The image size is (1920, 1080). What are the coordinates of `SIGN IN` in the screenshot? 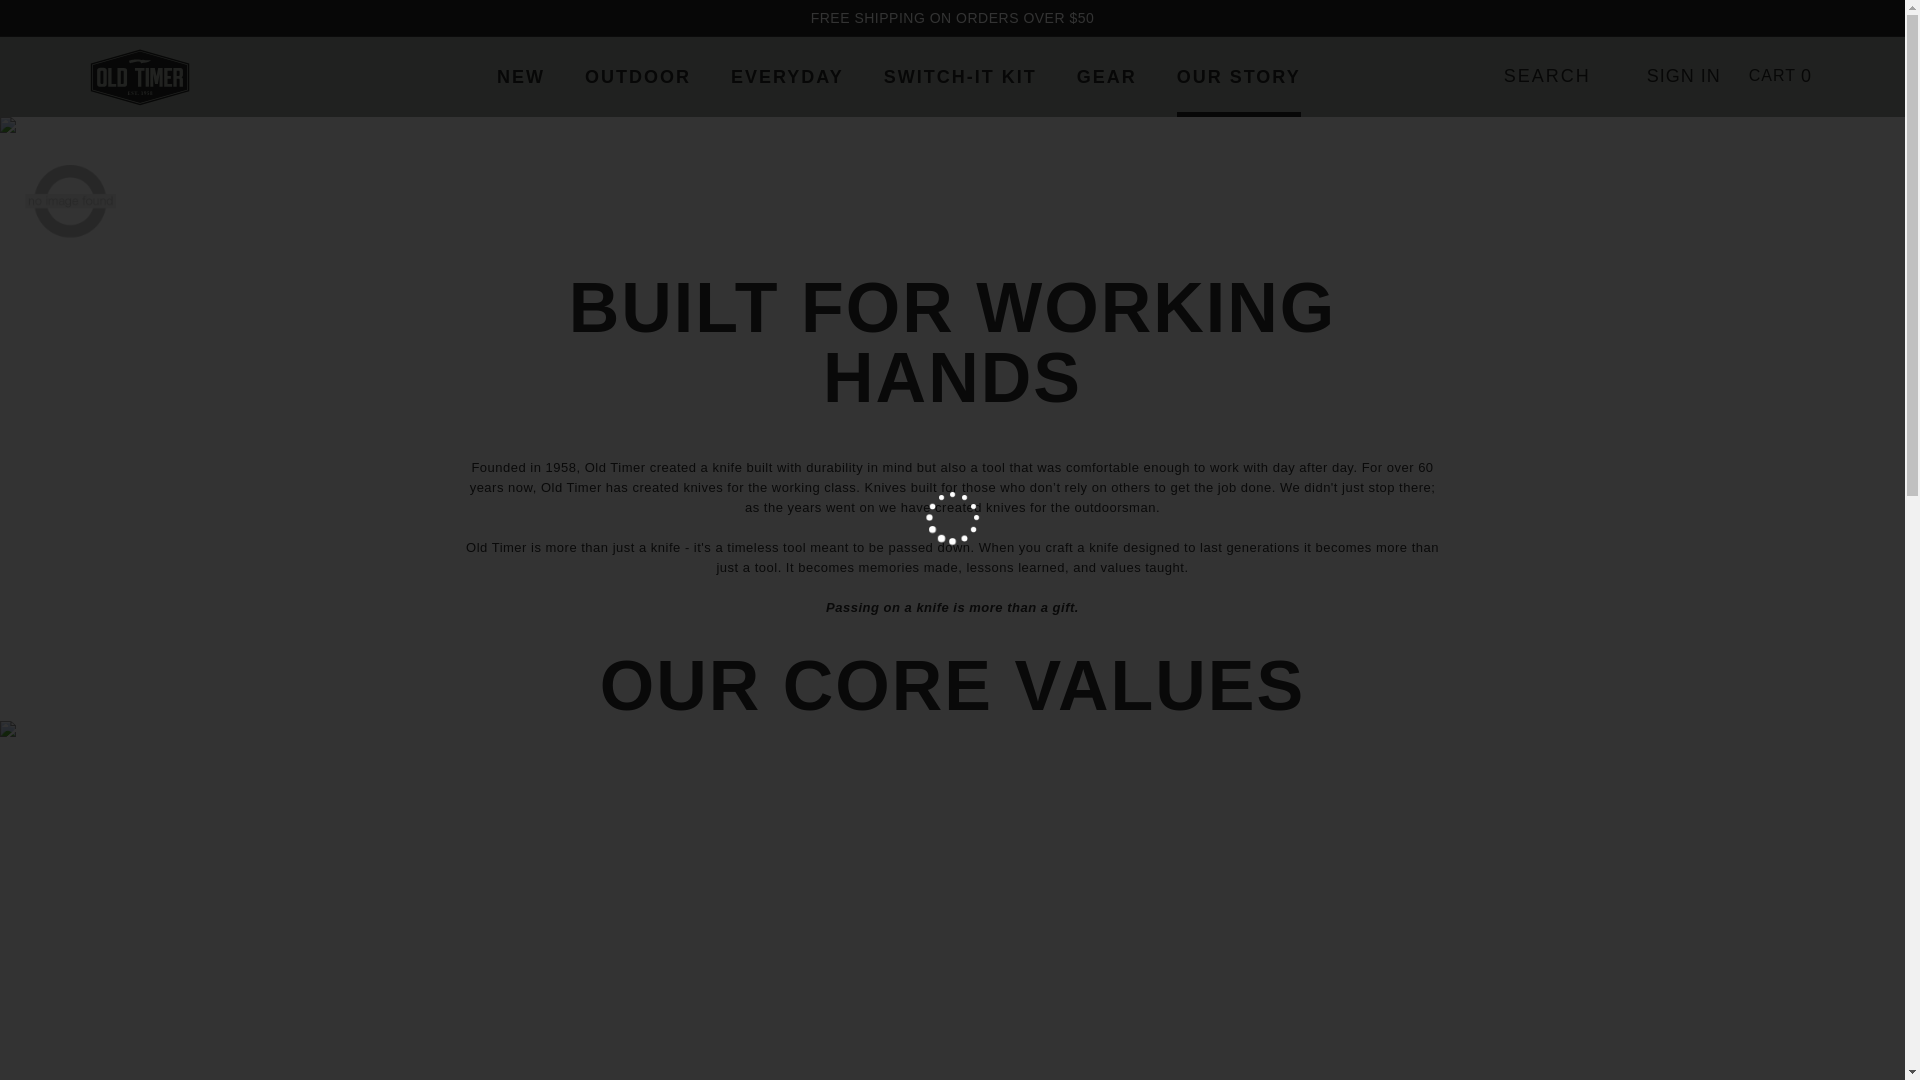 It's located at (1684, 76).